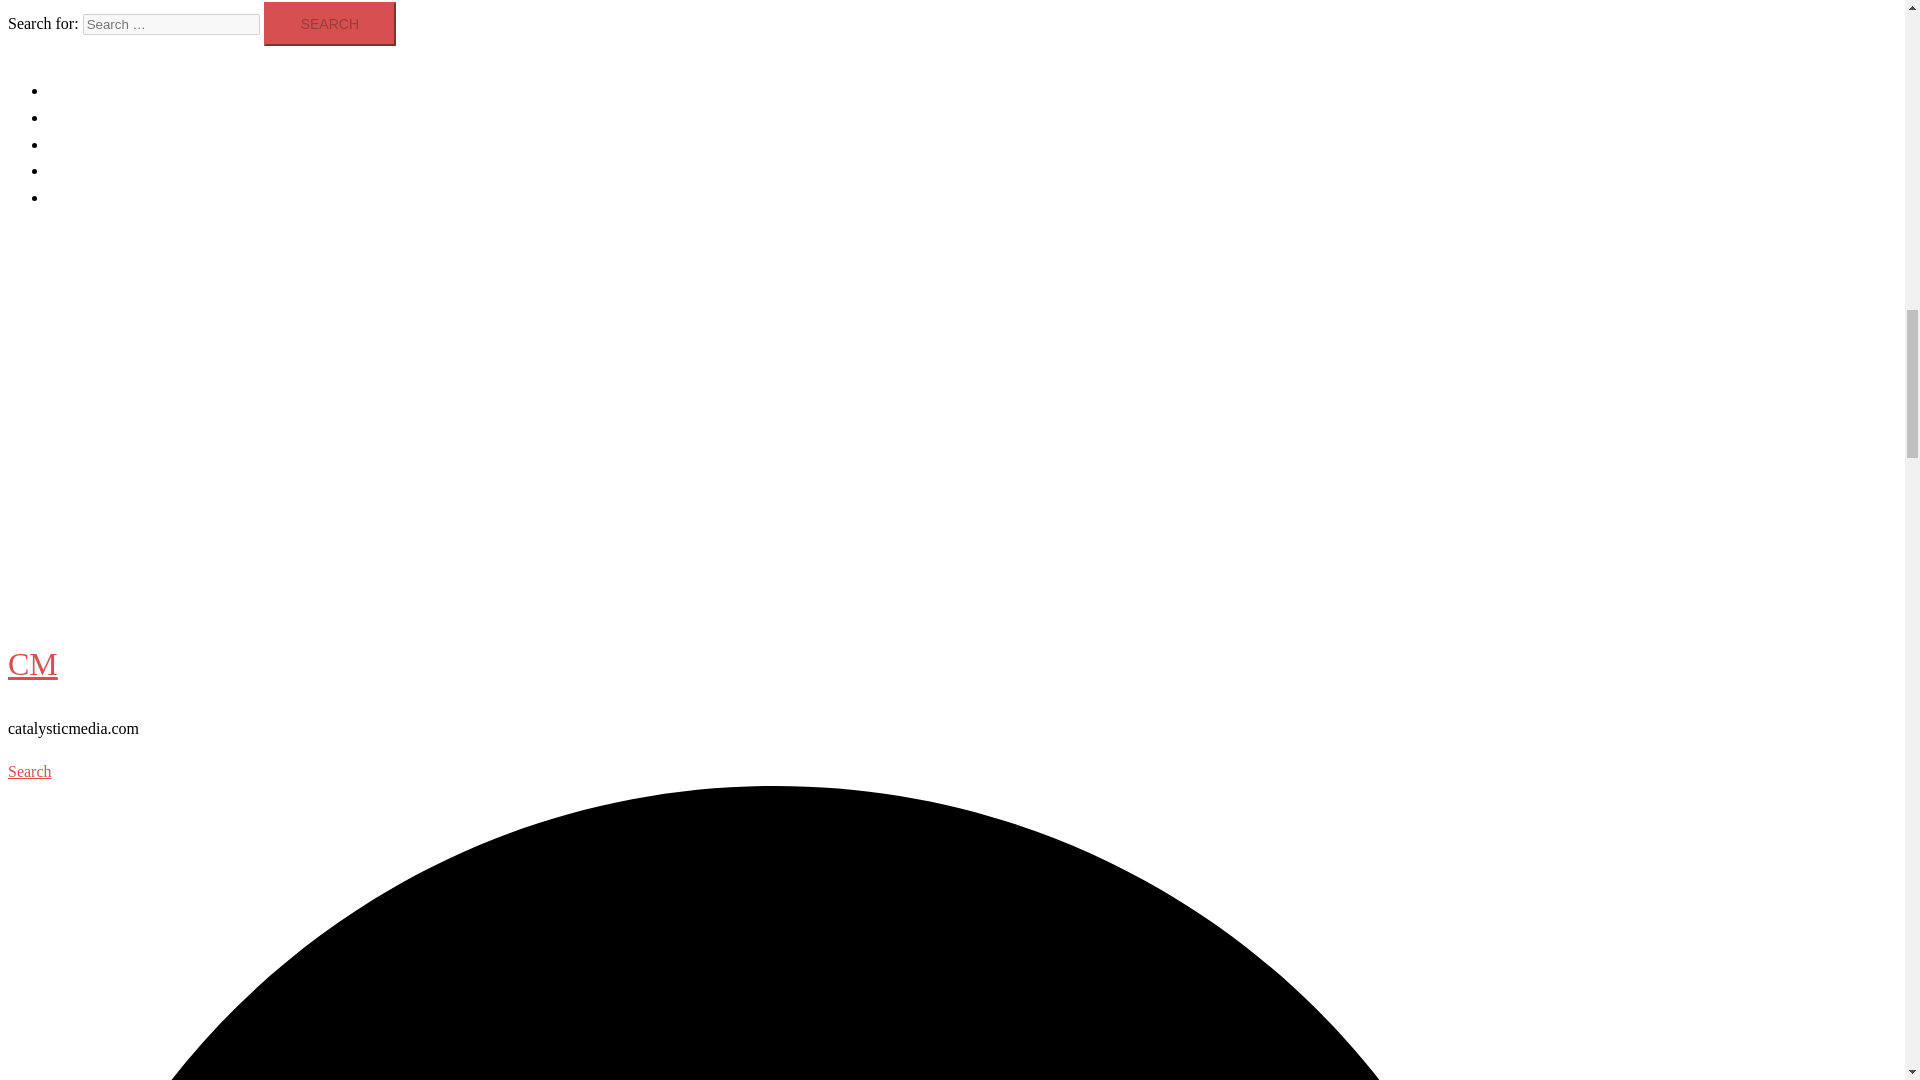 The image size is (1920, 1080). Describe the element at coordinates (102, 476) in the screenshot. I see `Business News` at that location.